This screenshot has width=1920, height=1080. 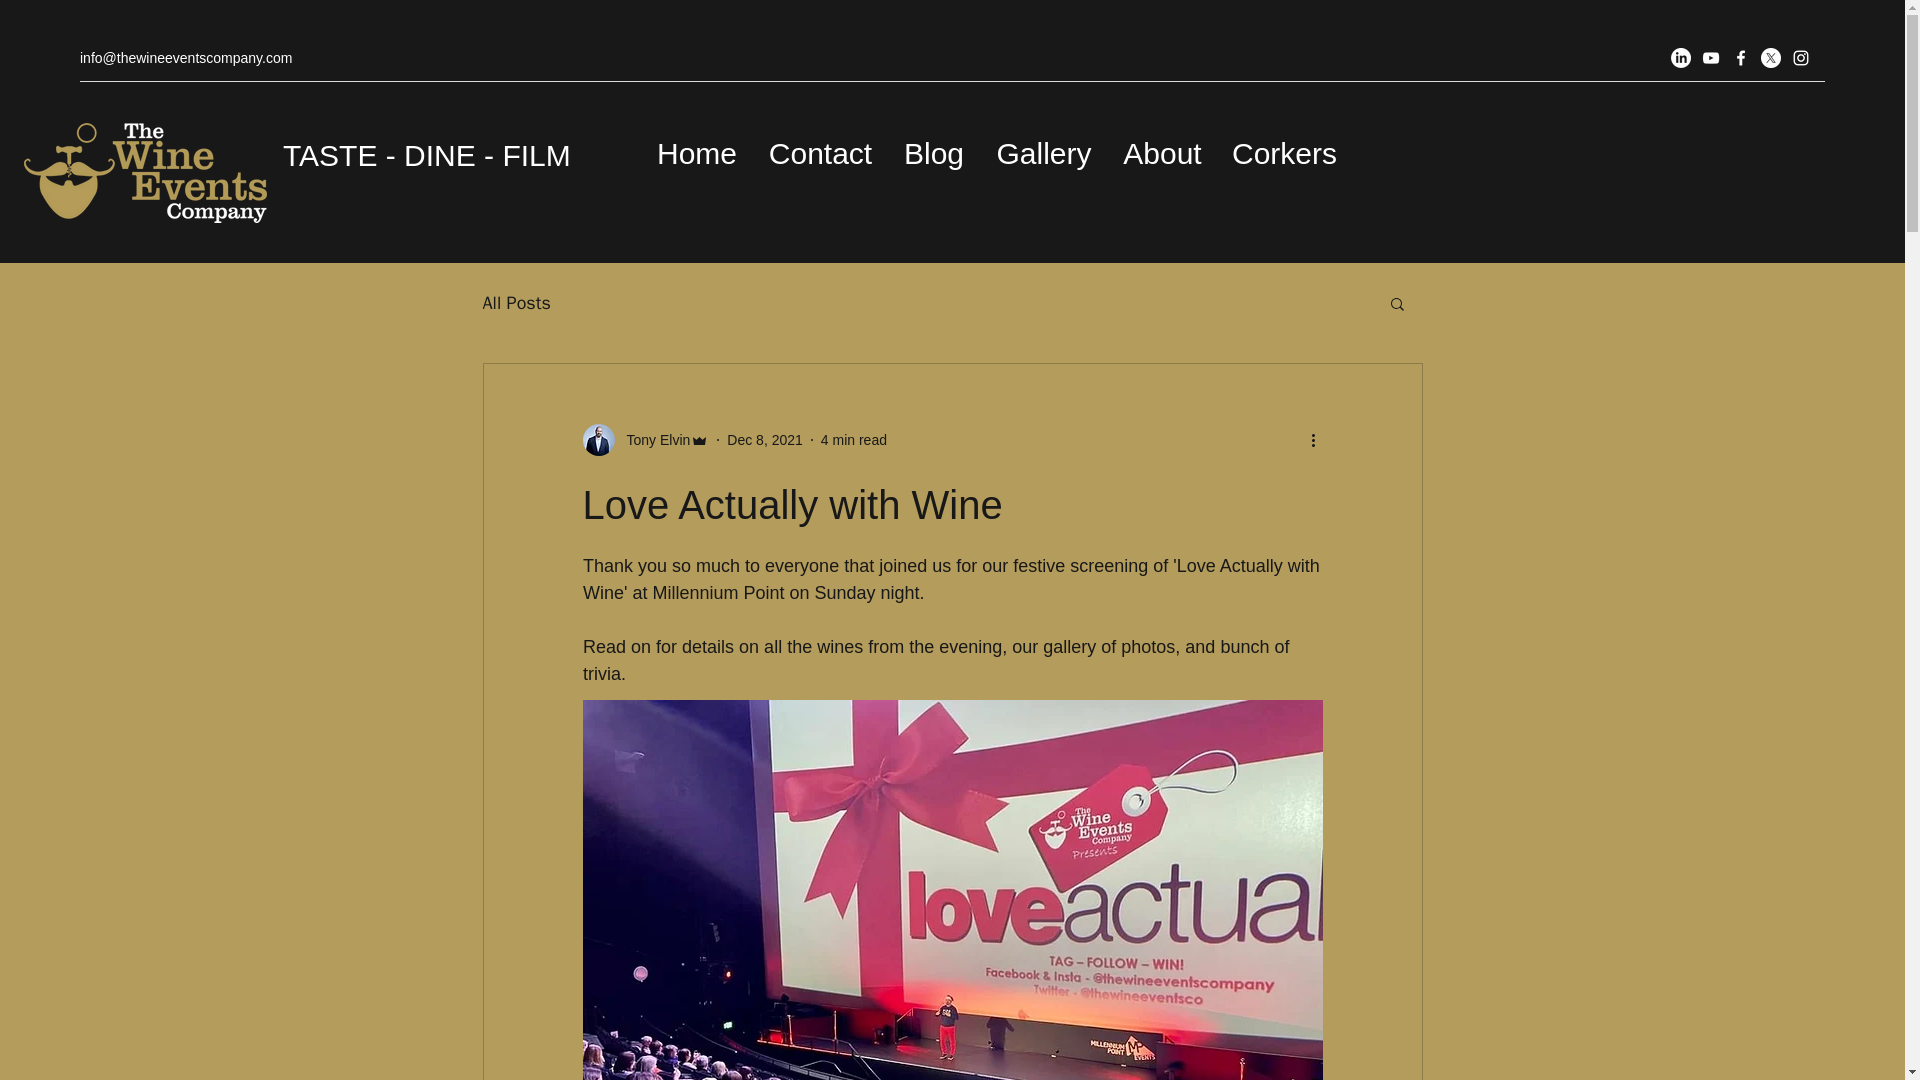 I want to click on Dec 8, 2021, so click(x=764, y=440).